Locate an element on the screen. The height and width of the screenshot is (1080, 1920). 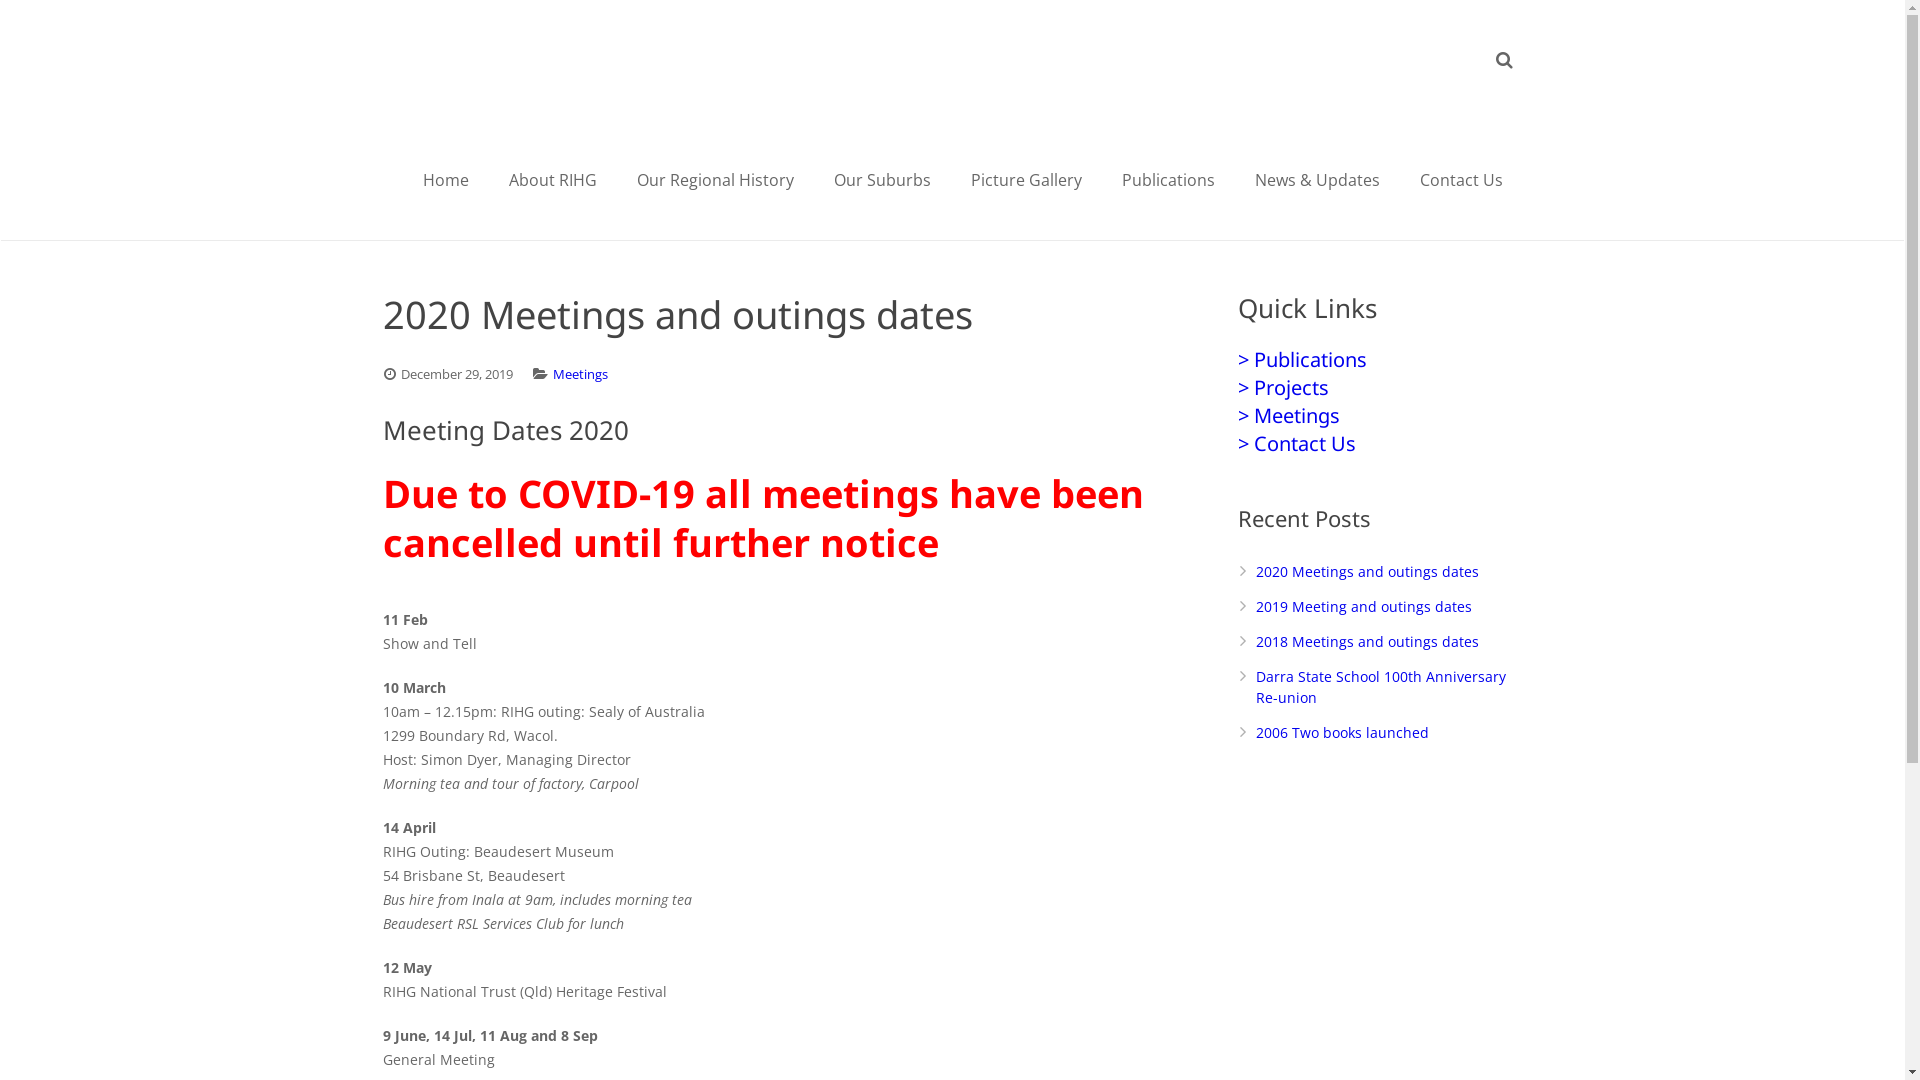
News & Updates is located at coordinates (1316, 180).